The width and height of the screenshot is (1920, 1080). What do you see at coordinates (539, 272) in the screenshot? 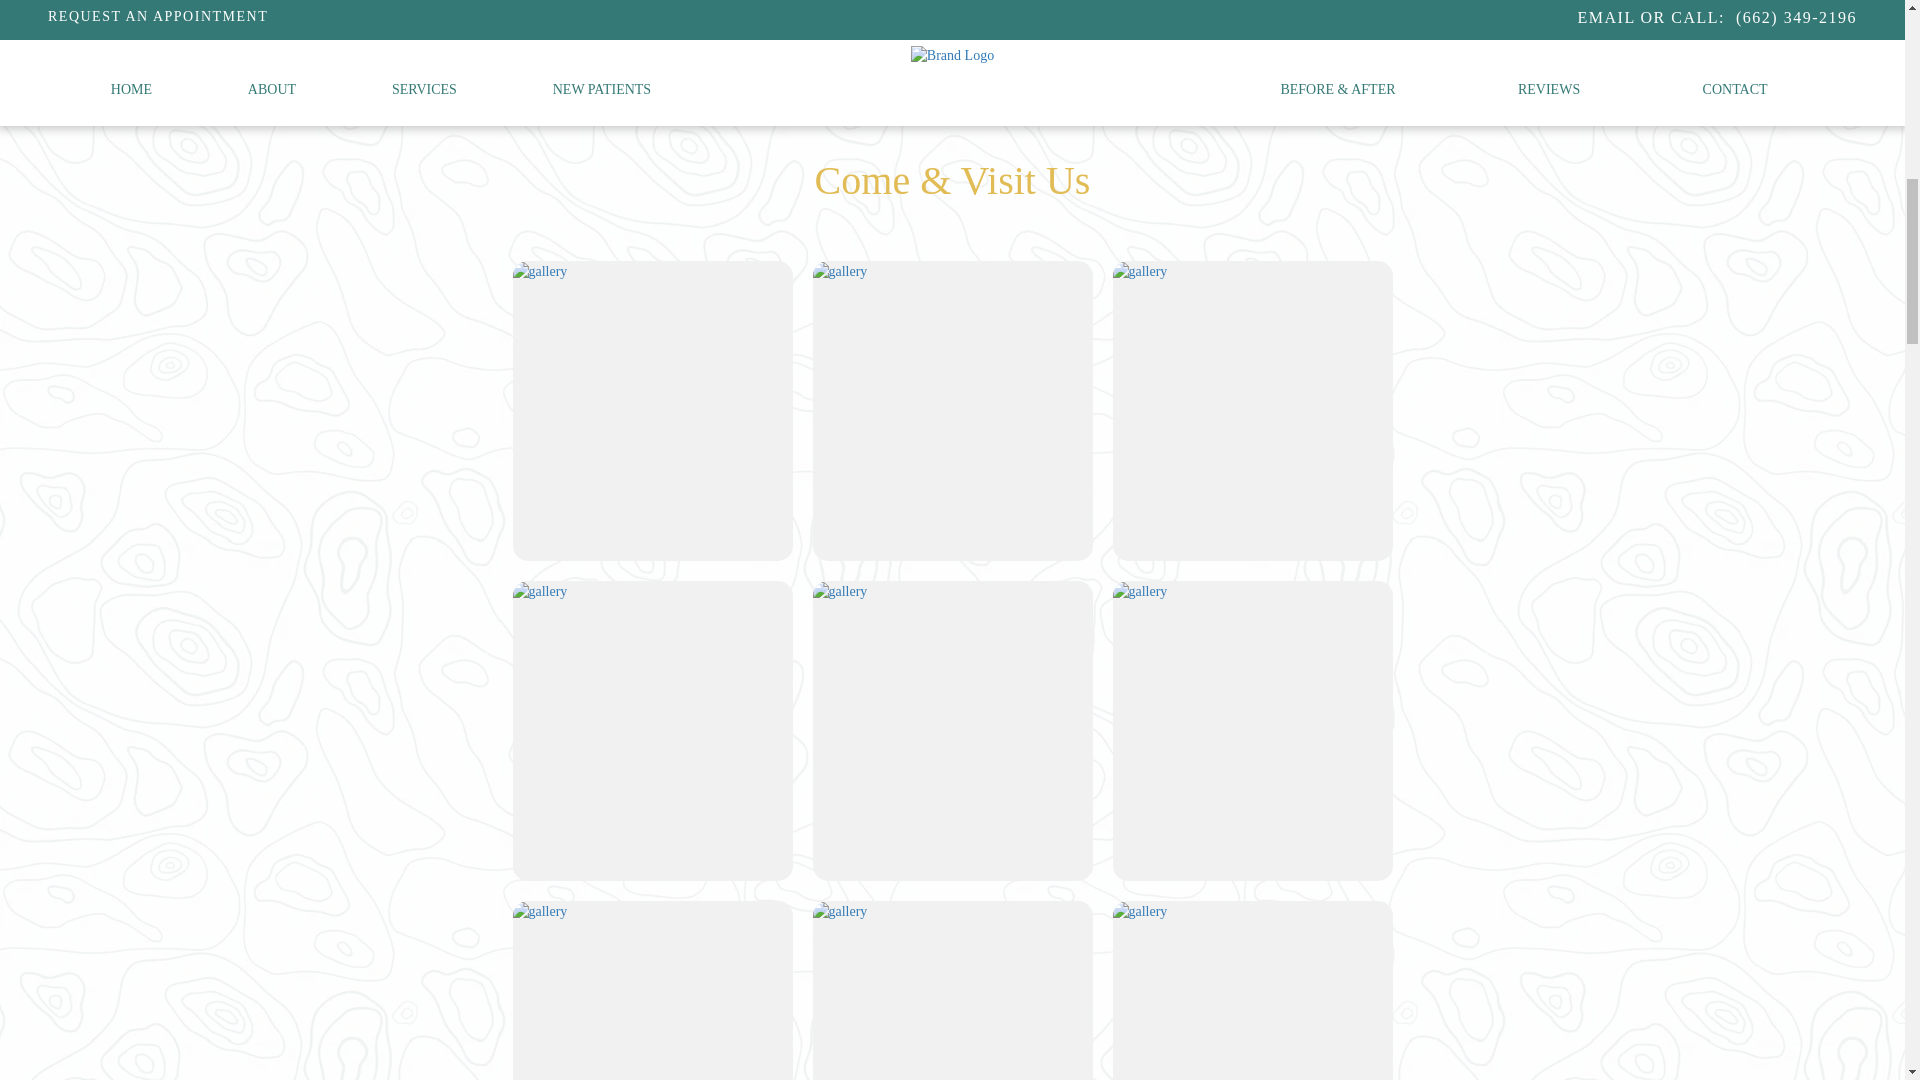
I see `gallery` at bounding box center [539, 272].